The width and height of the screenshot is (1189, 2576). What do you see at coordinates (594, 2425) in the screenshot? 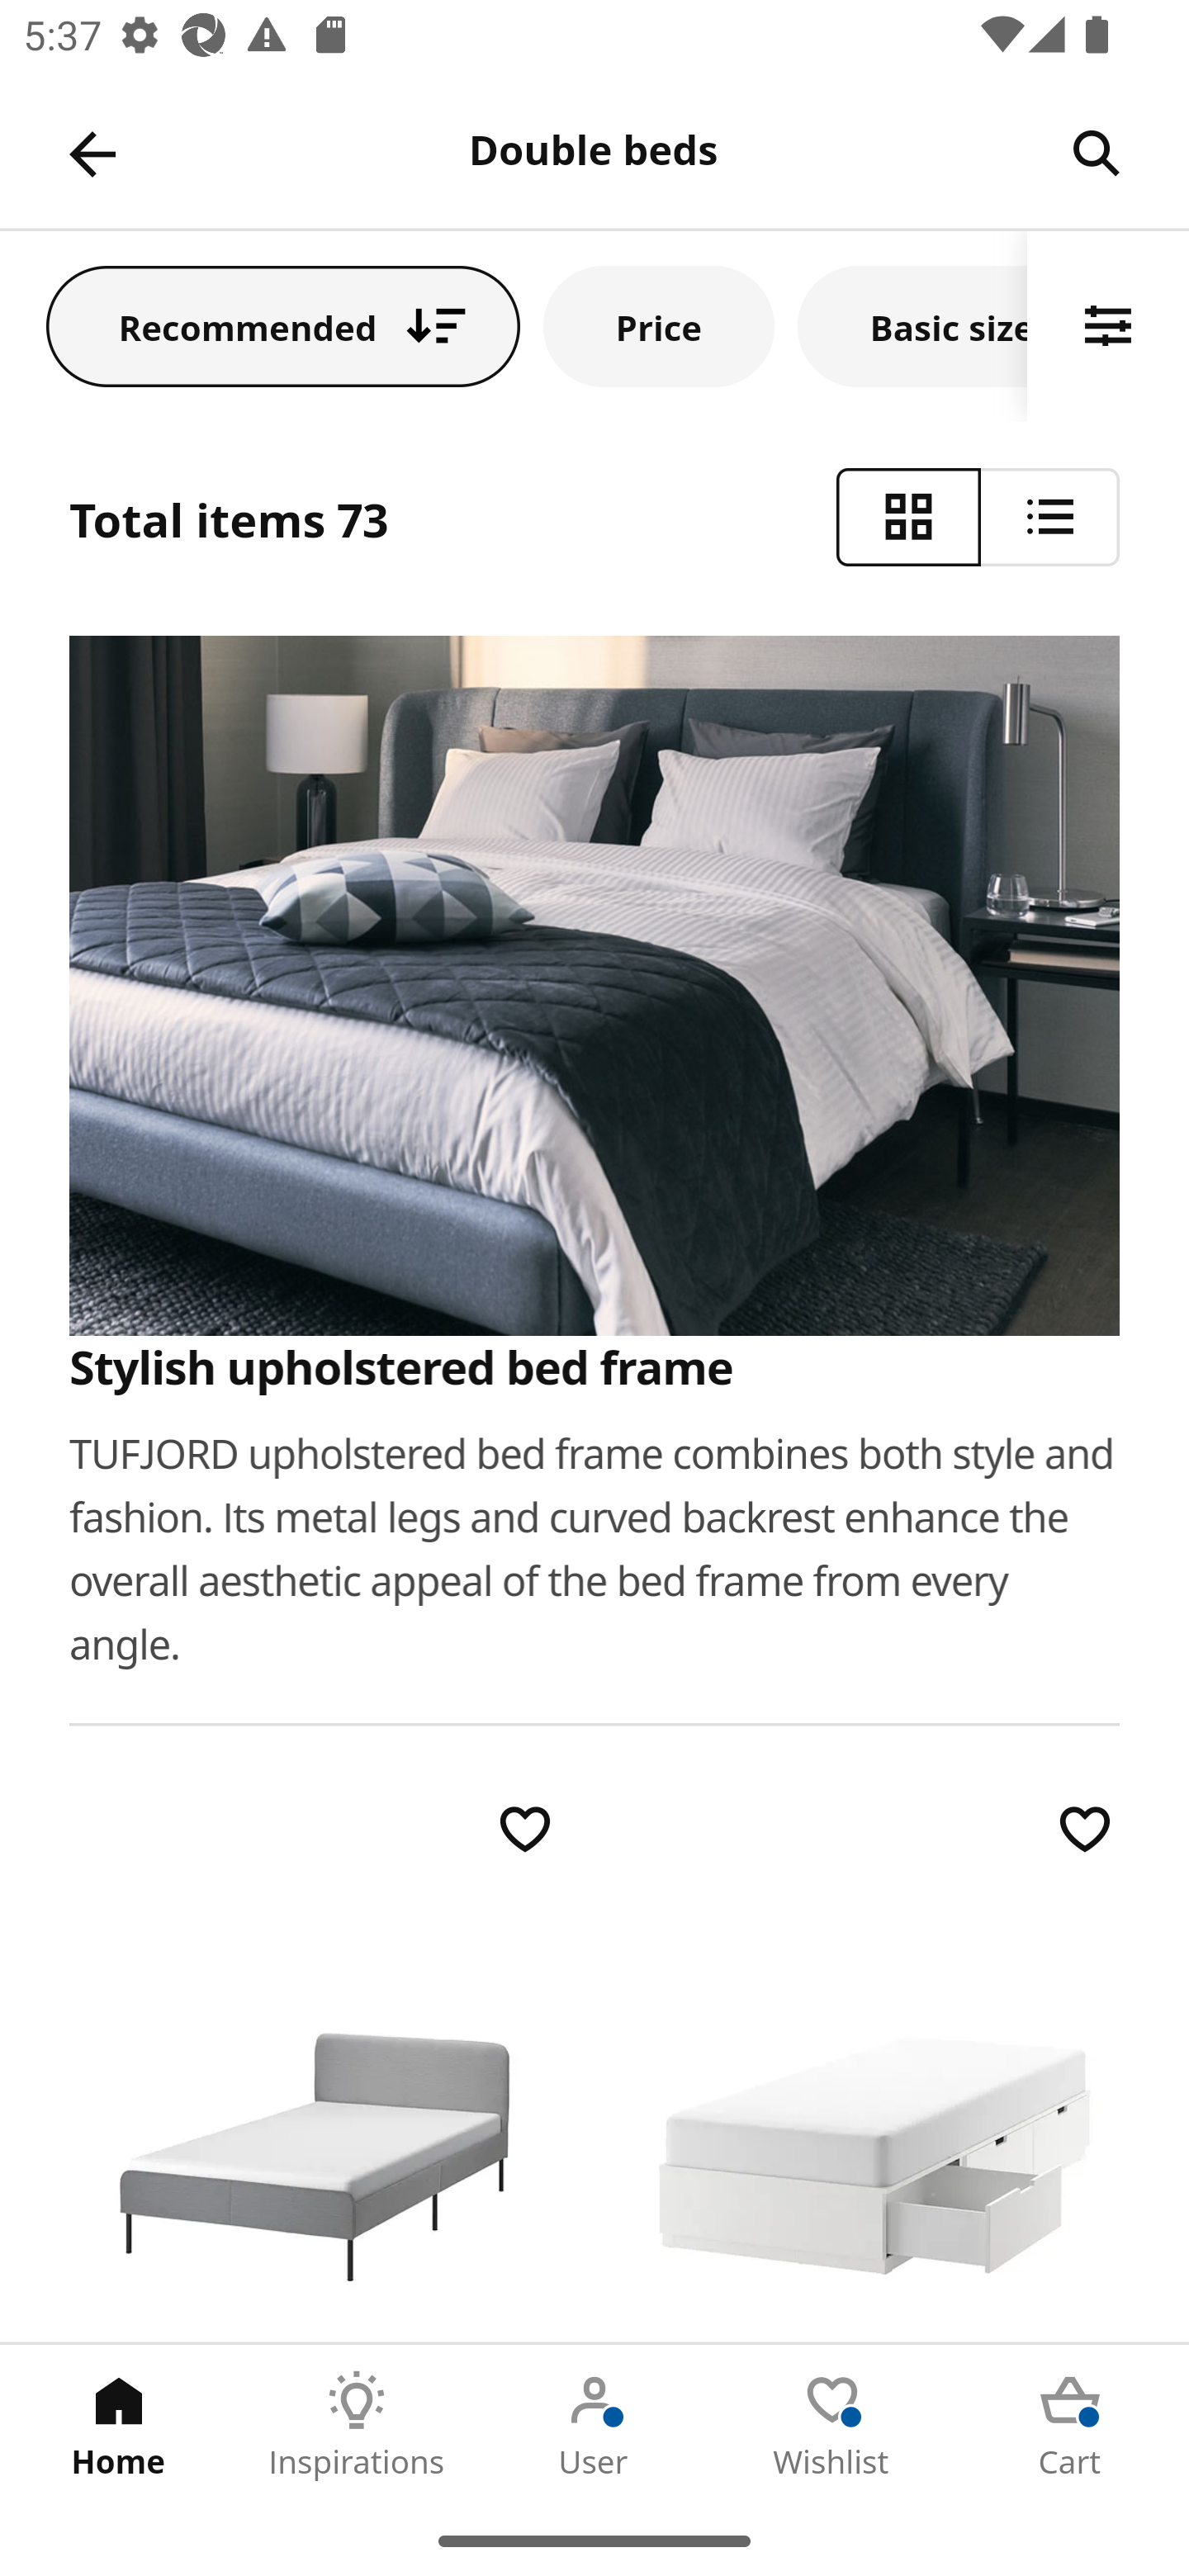
I see `User
Tab 3 of 5` at bounding box center [594, 2425].